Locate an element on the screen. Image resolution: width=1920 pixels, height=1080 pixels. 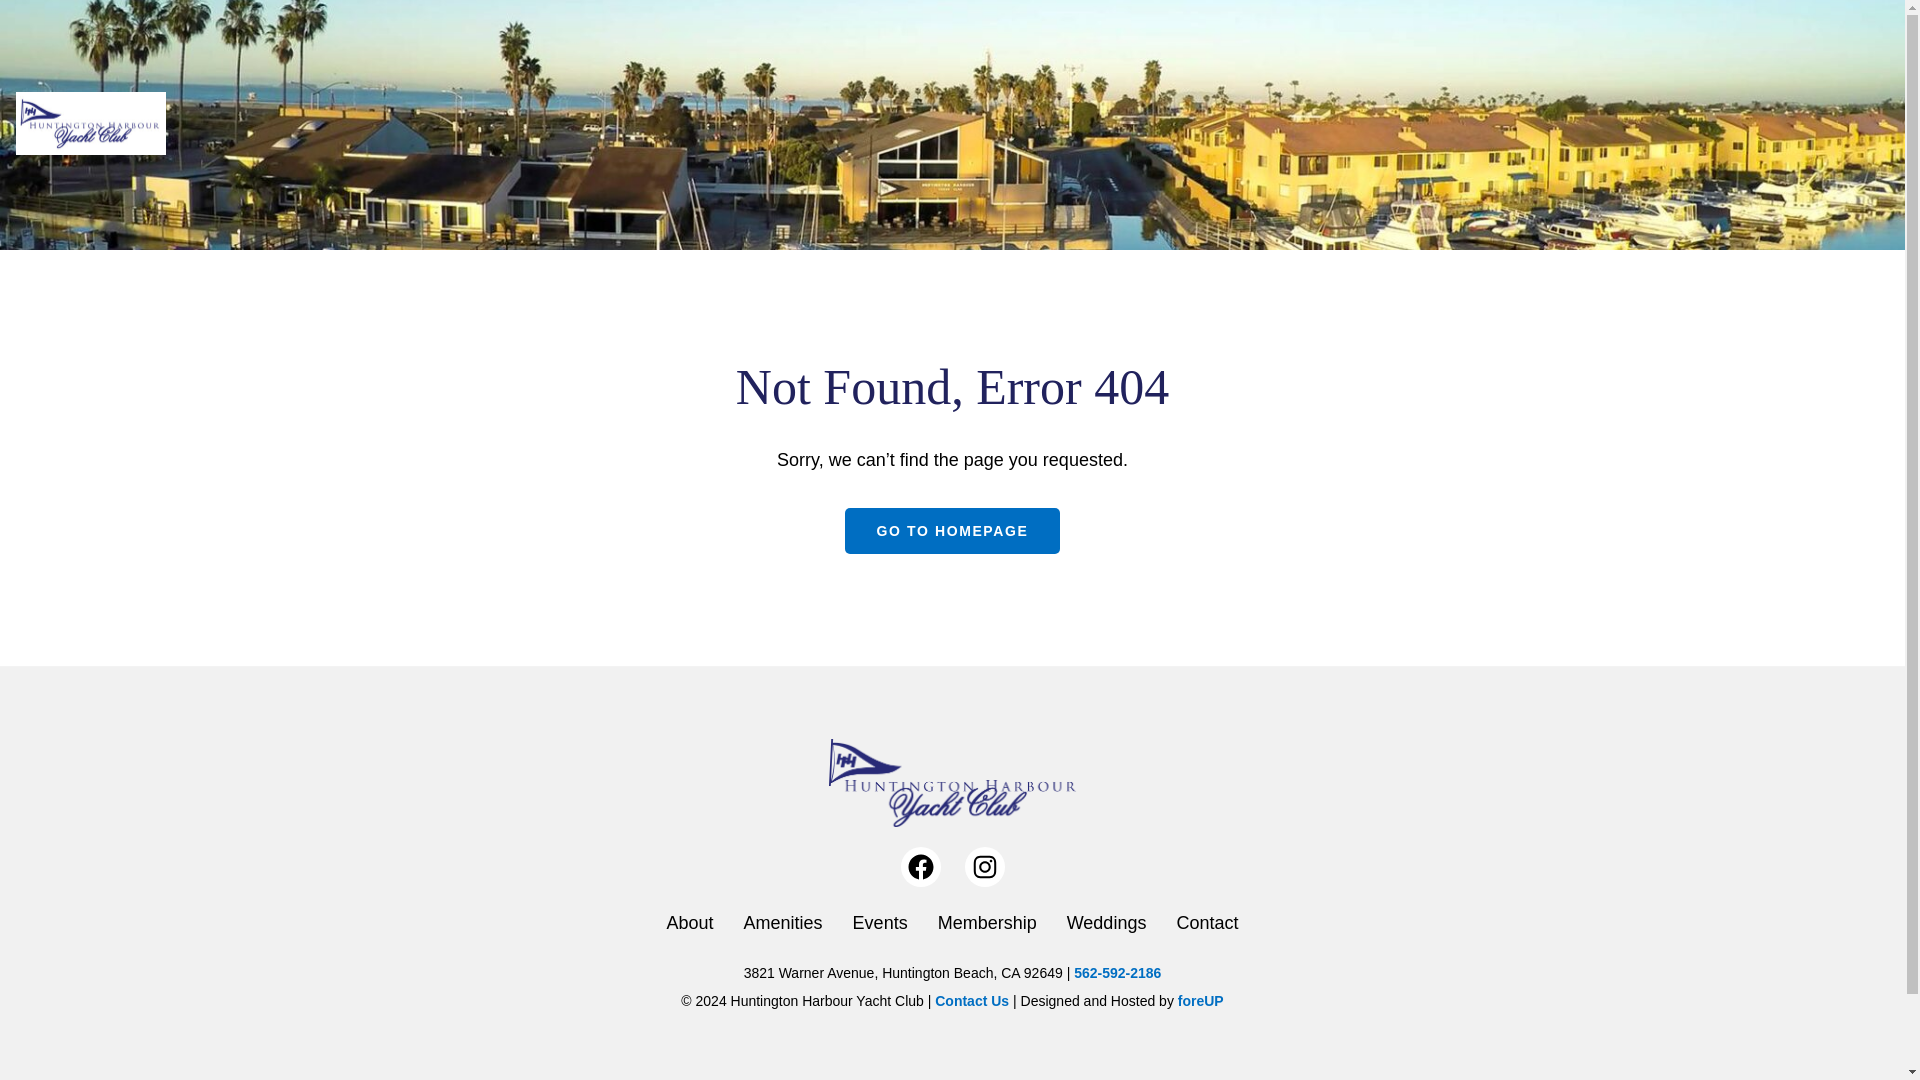
Facebook is located at coordinates (920, 866).